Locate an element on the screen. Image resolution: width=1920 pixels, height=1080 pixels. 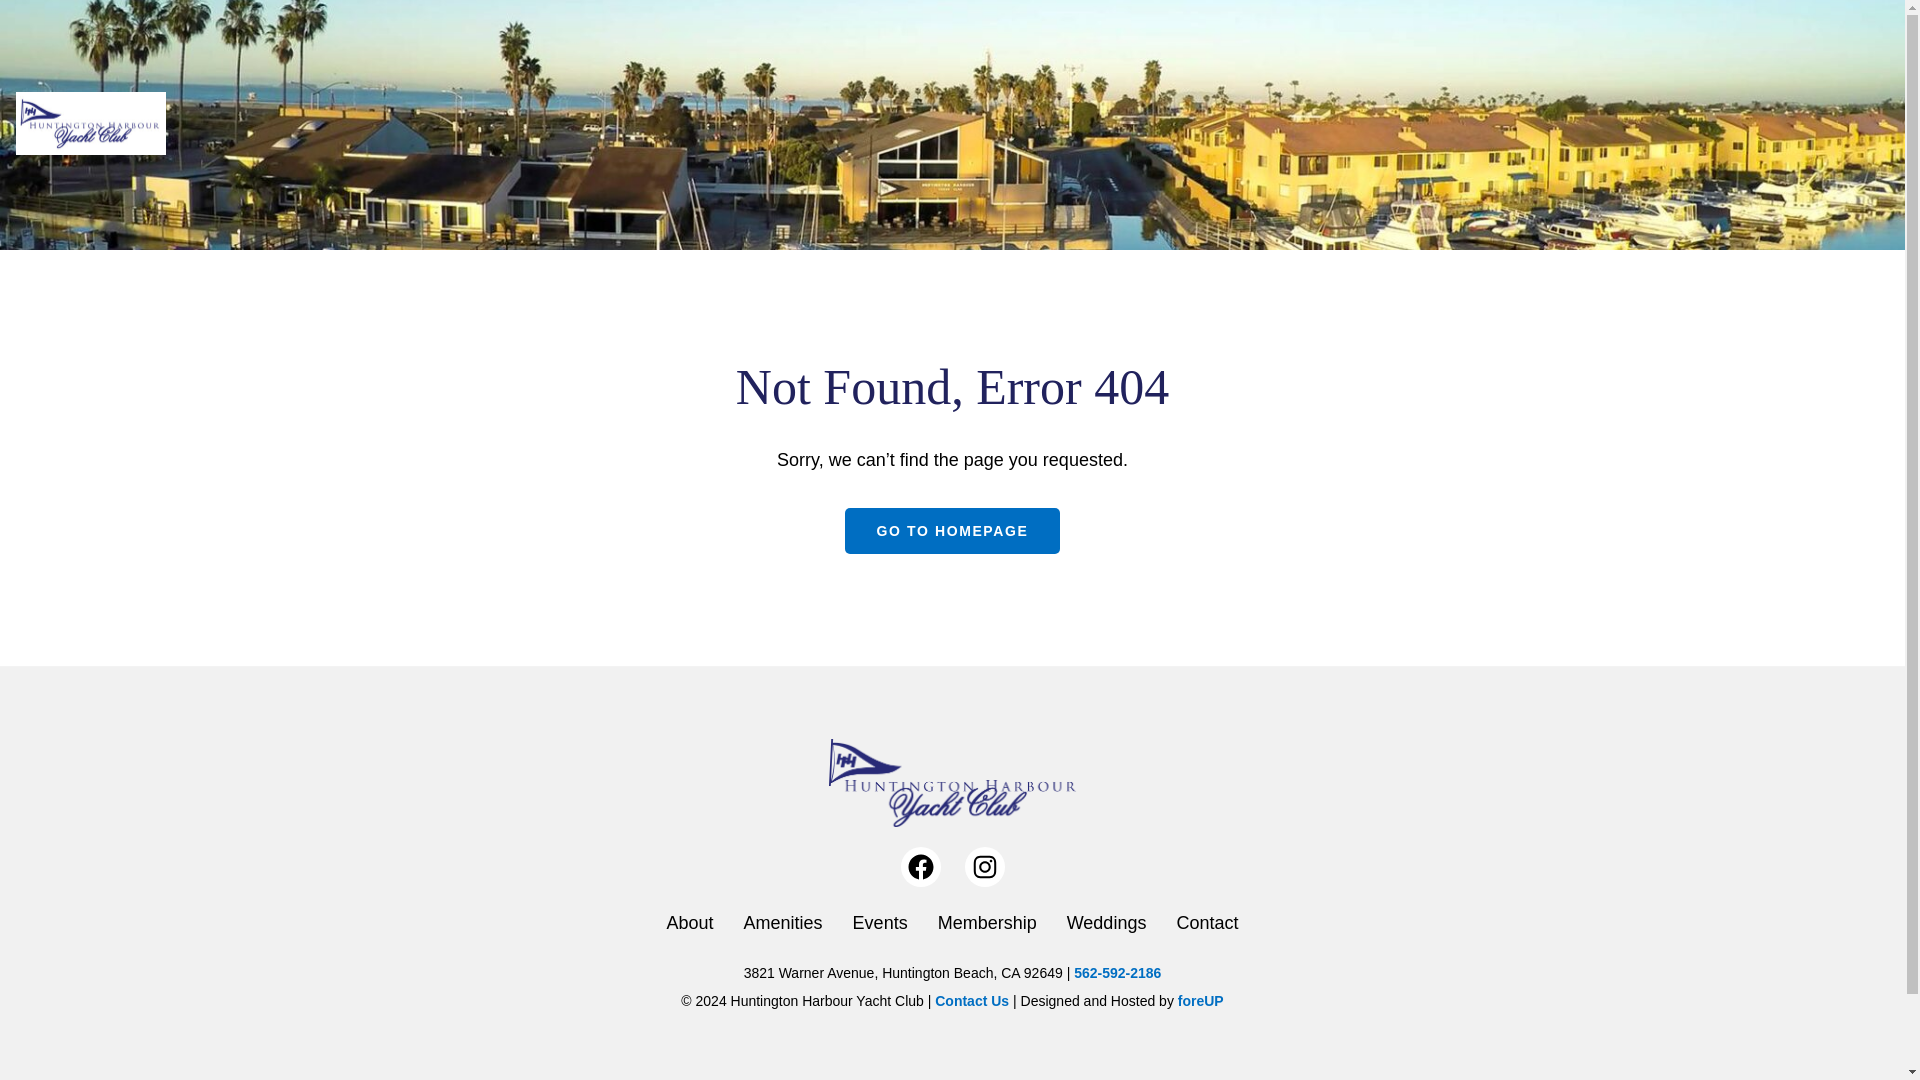
Facebook is located at coordinates (920, 866).